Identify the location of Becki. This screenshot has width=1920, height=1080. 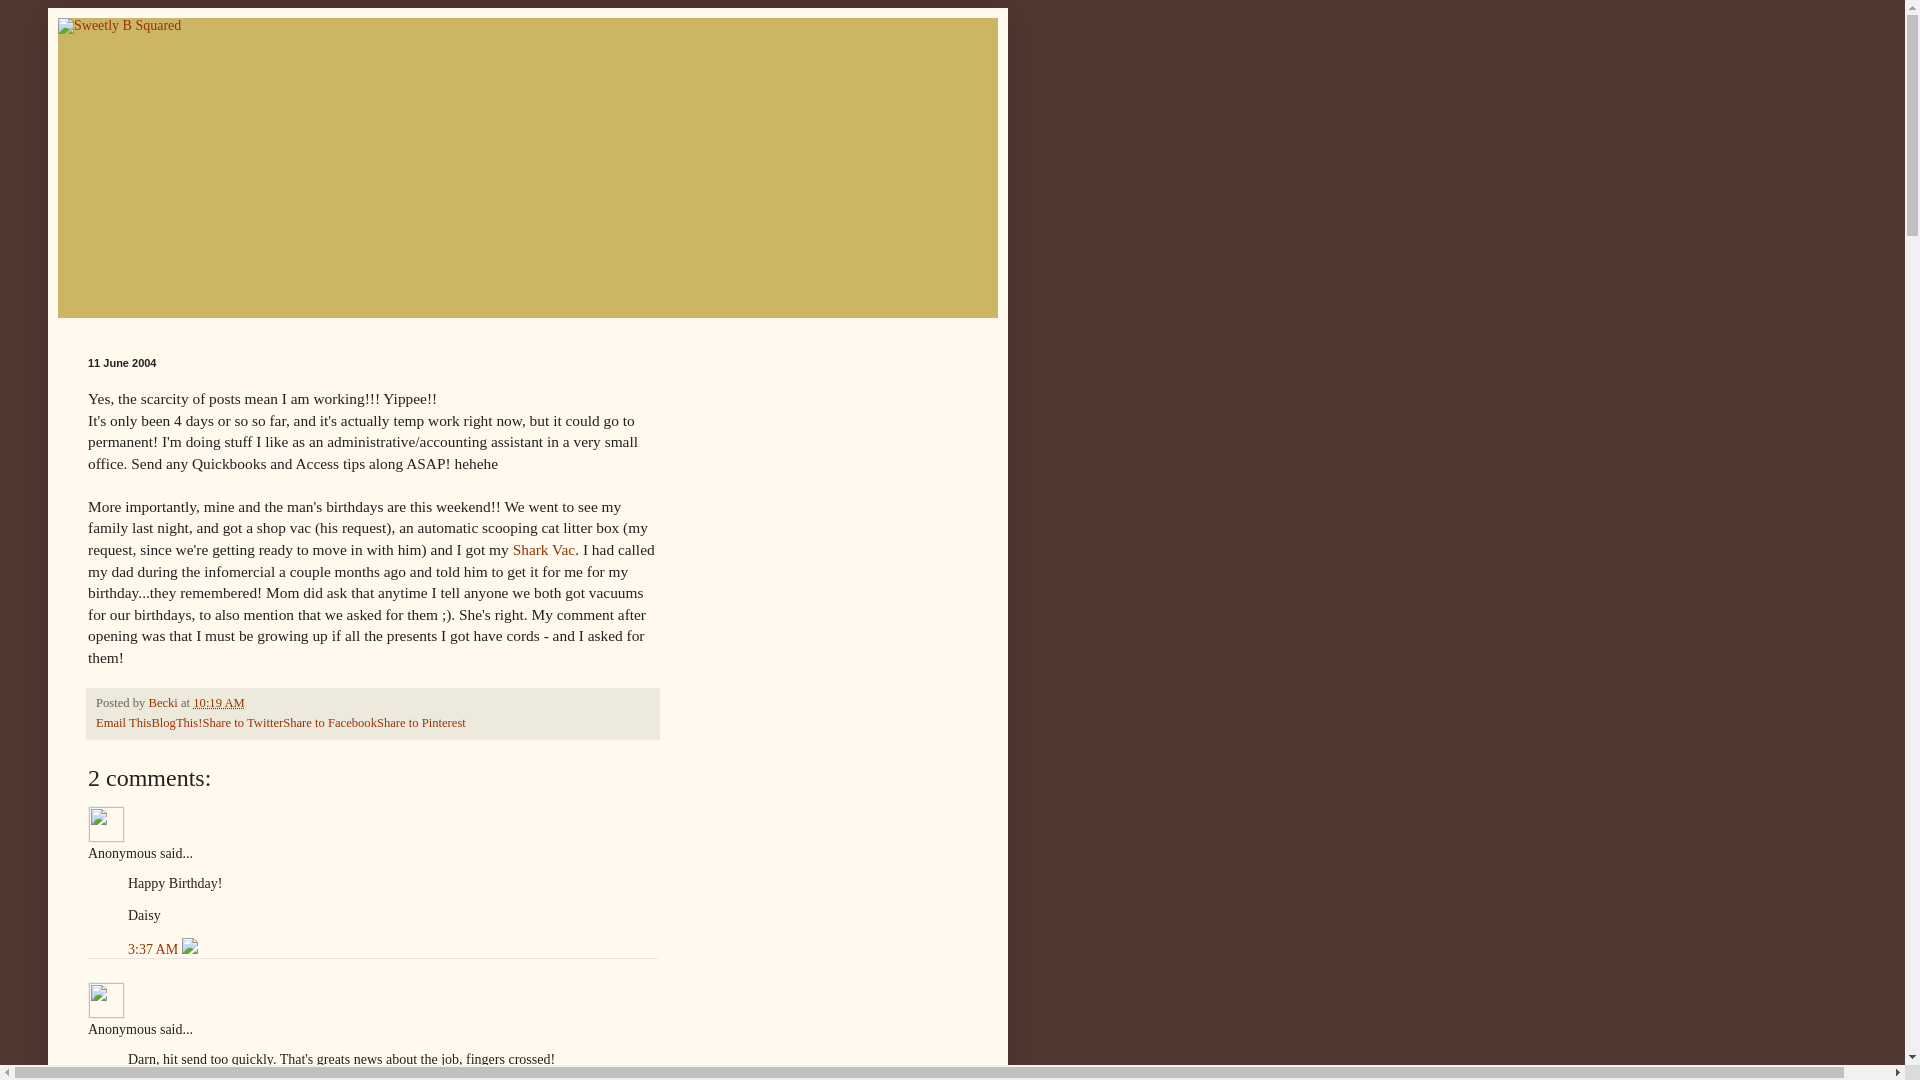
(164, 702).